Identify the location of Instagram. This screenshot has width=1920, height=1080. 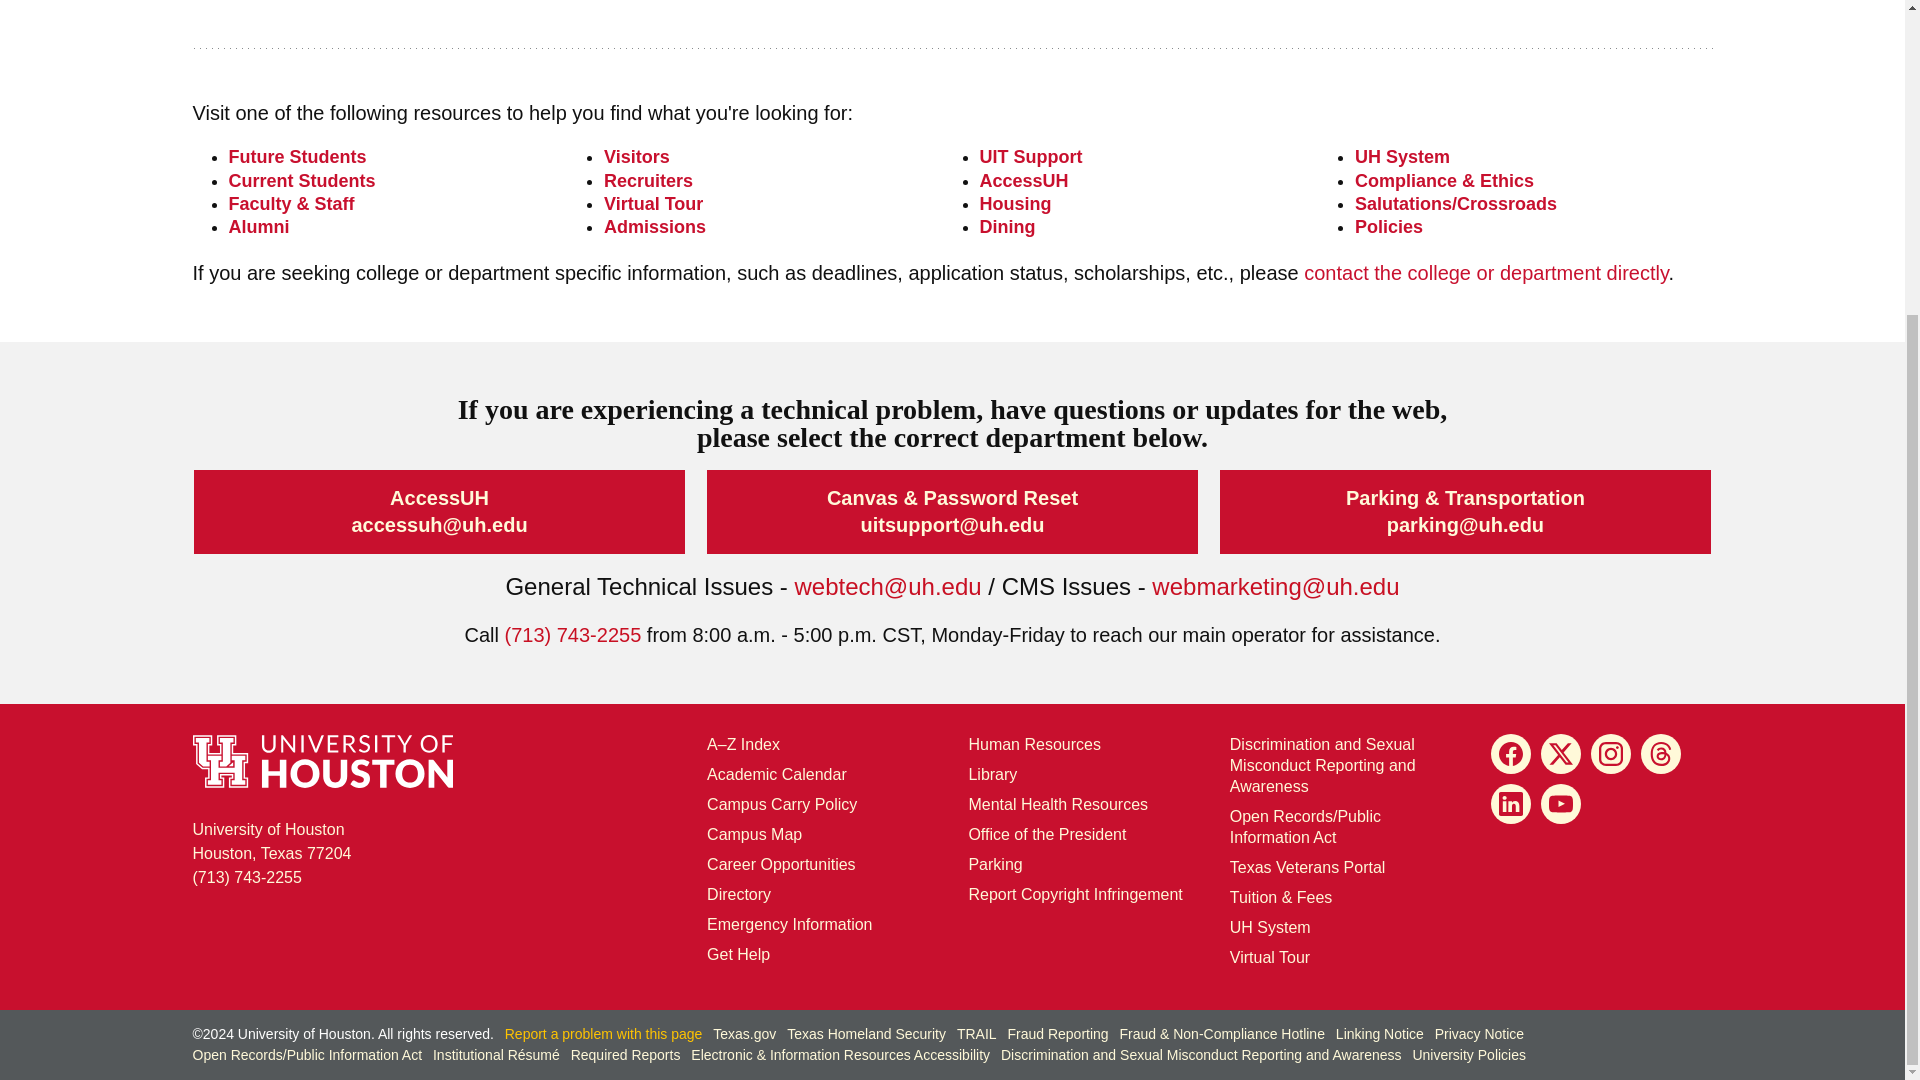
(1610, 754).